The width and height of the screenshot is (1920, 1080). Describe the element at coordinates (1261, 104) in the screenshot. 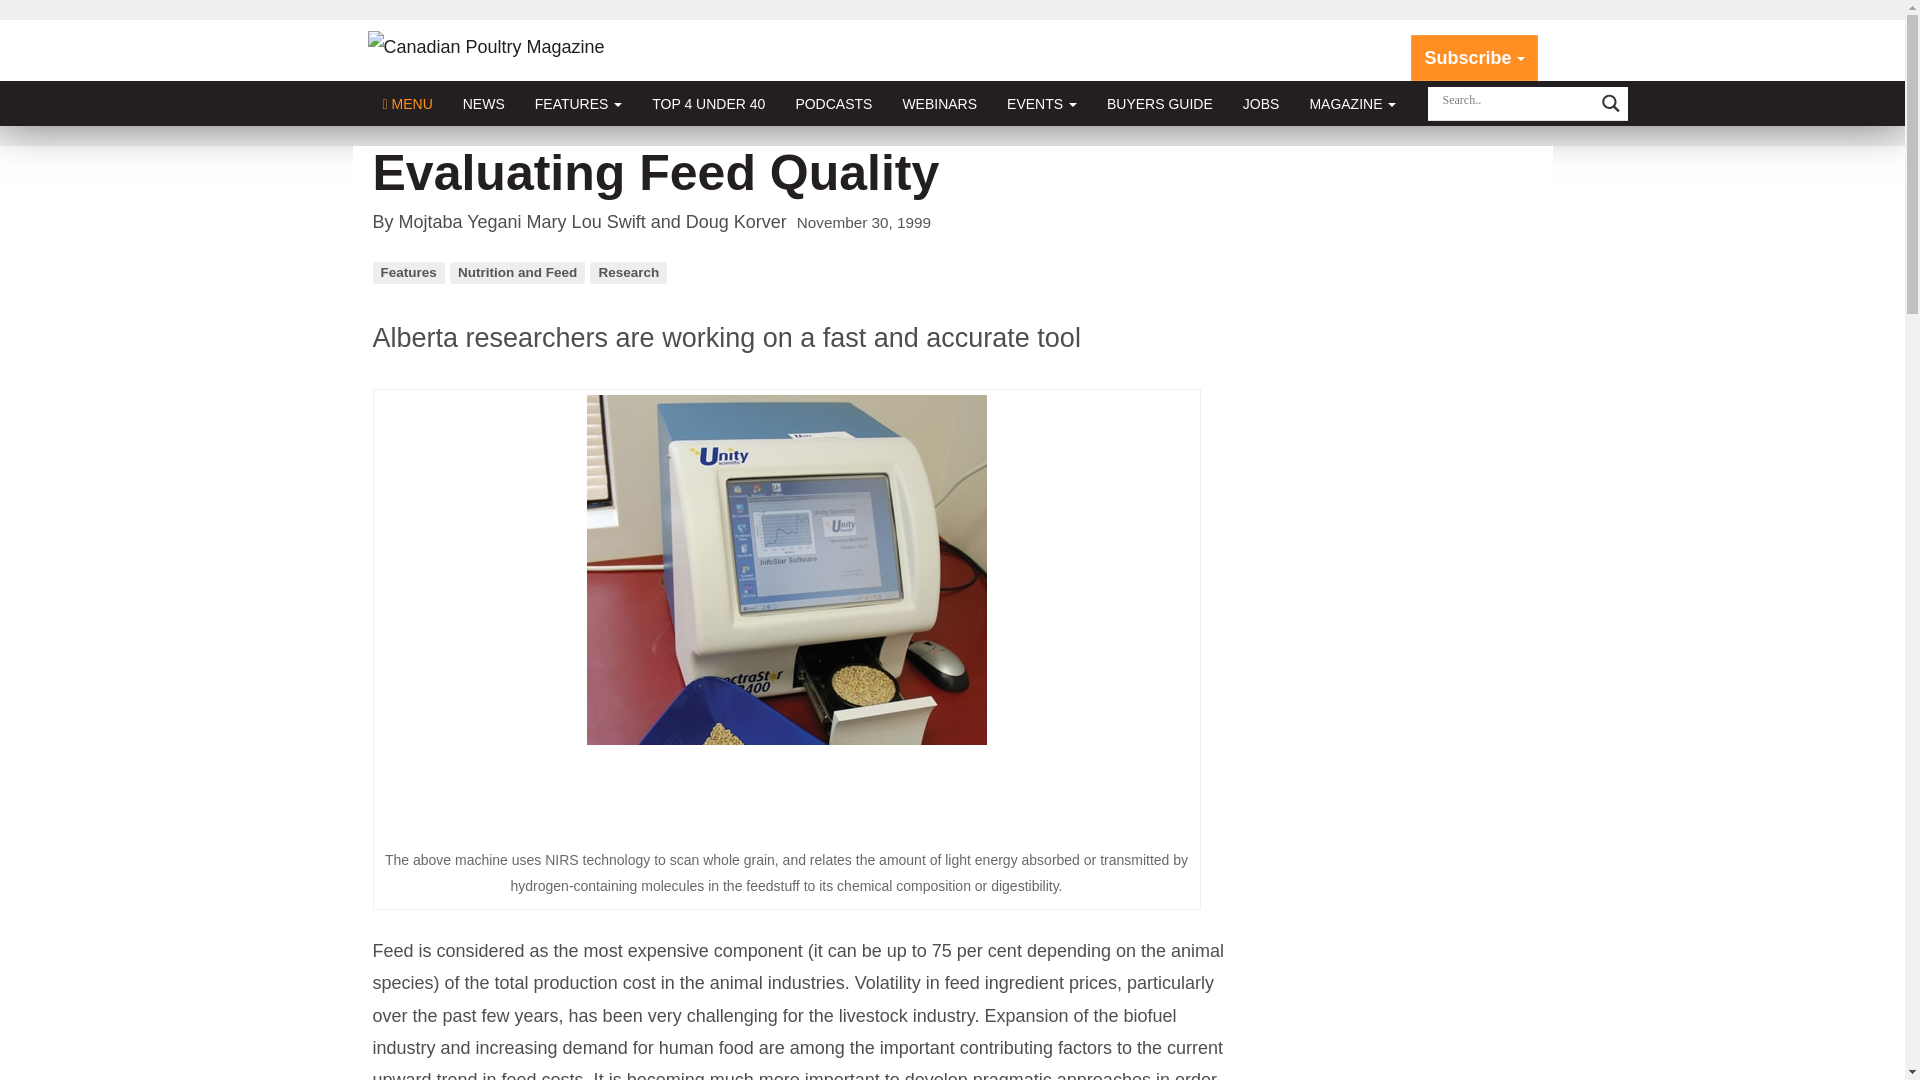

I see `JOBS` at that location.